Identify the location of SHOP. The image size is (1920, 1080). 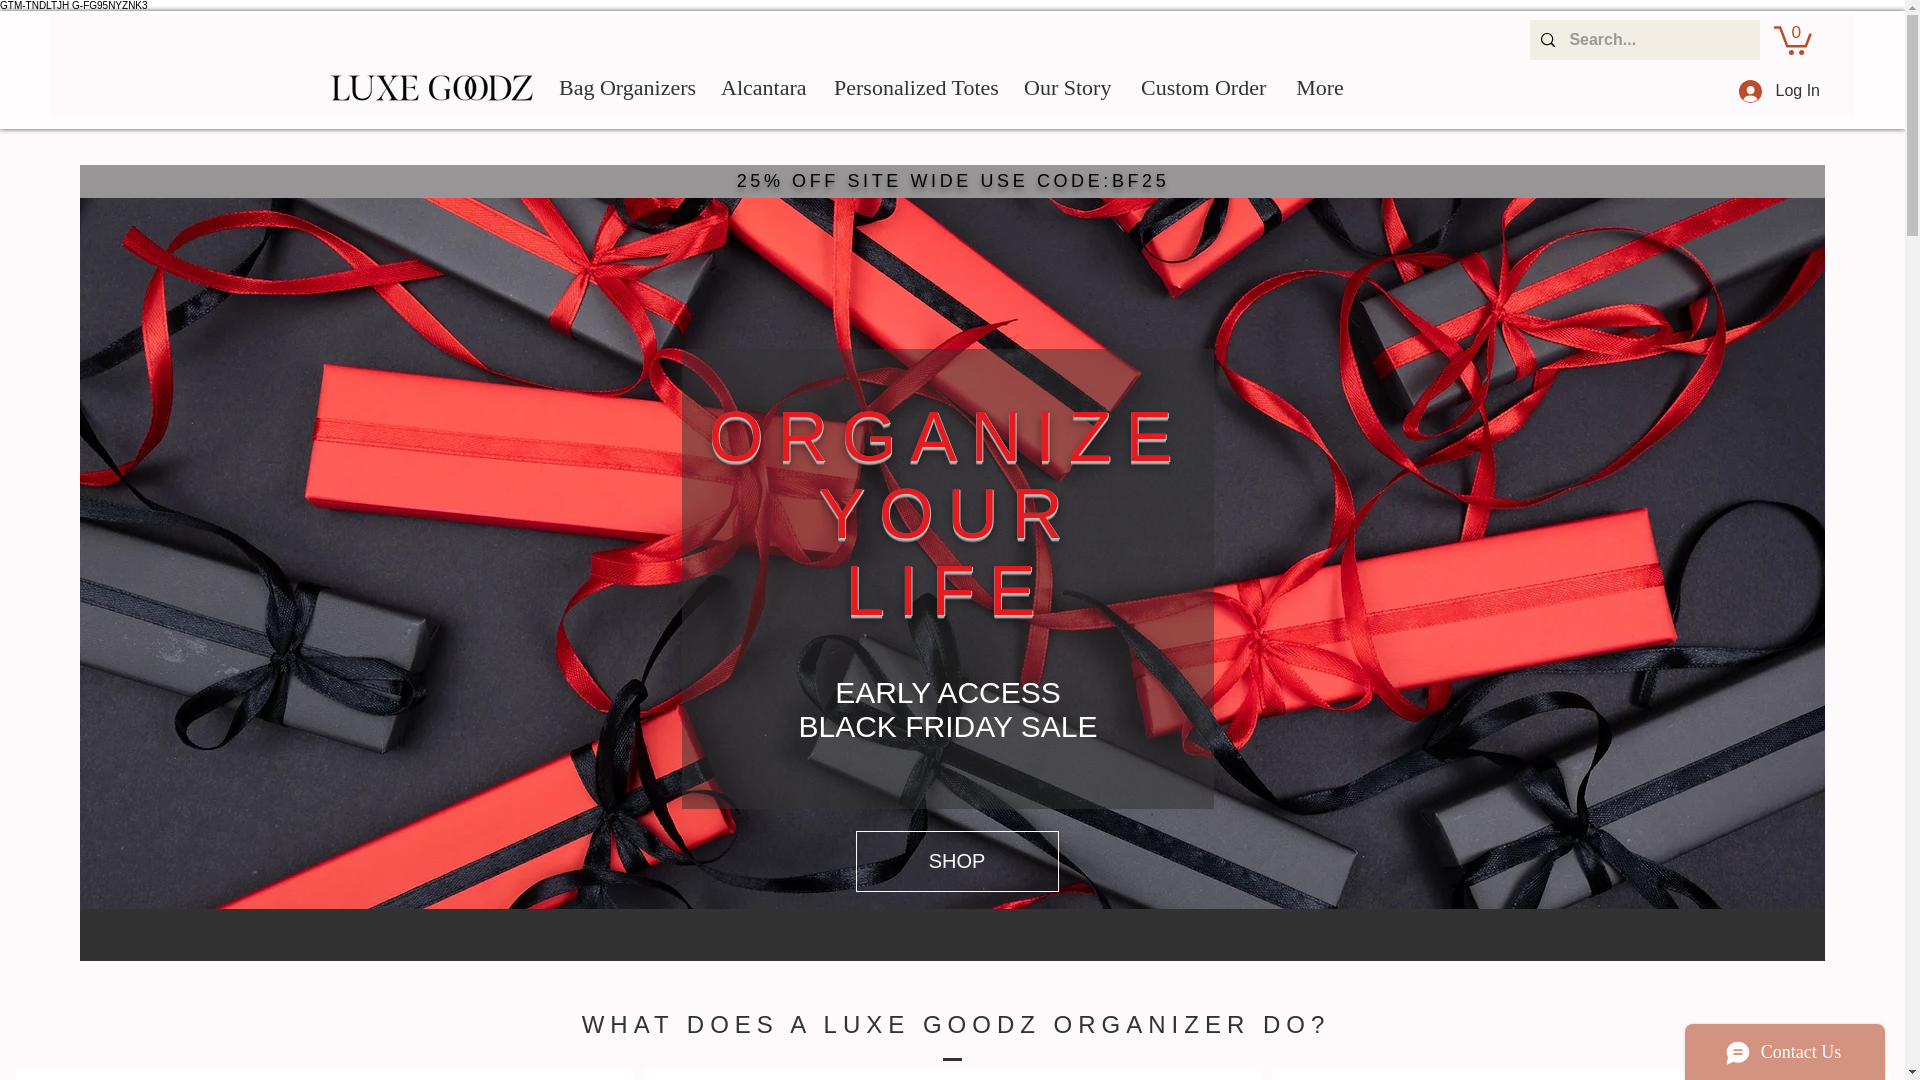
(958, 861).